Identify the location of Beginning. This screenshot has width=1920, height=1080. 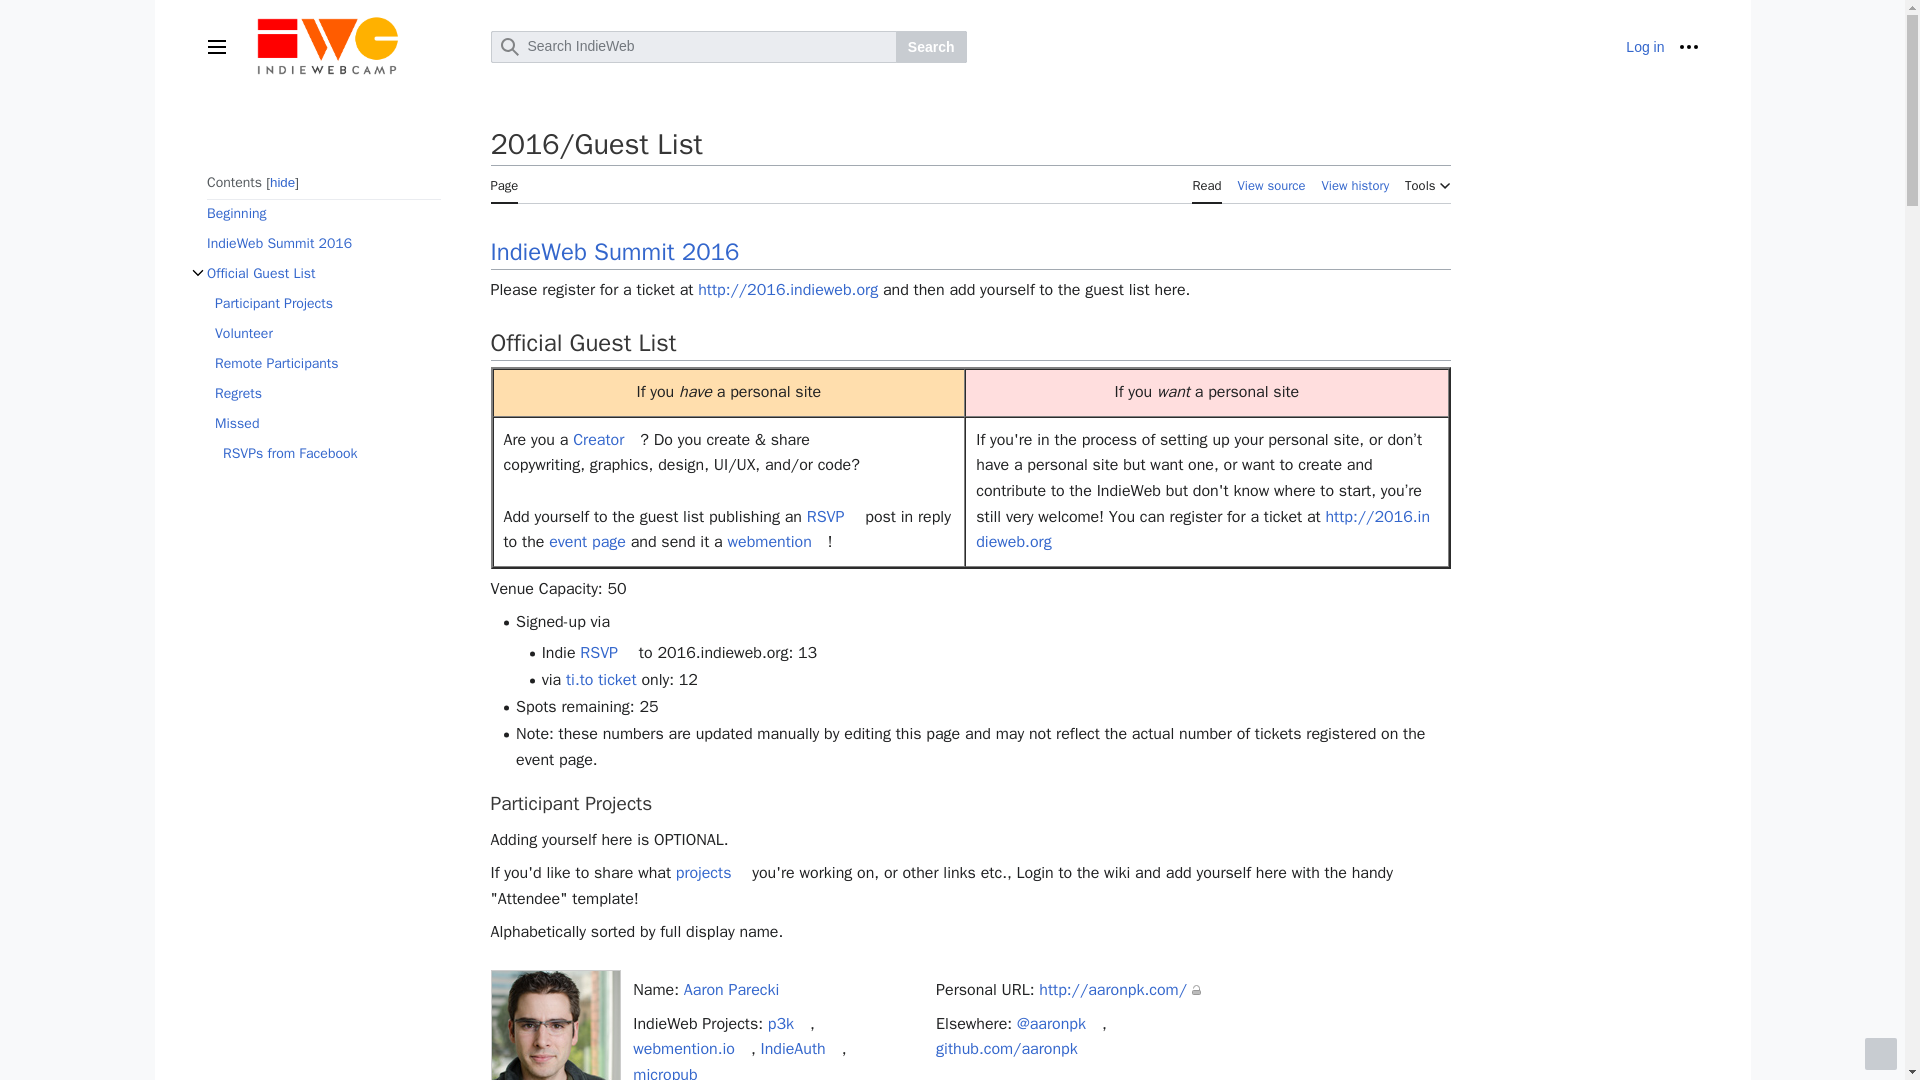
(322, 213).